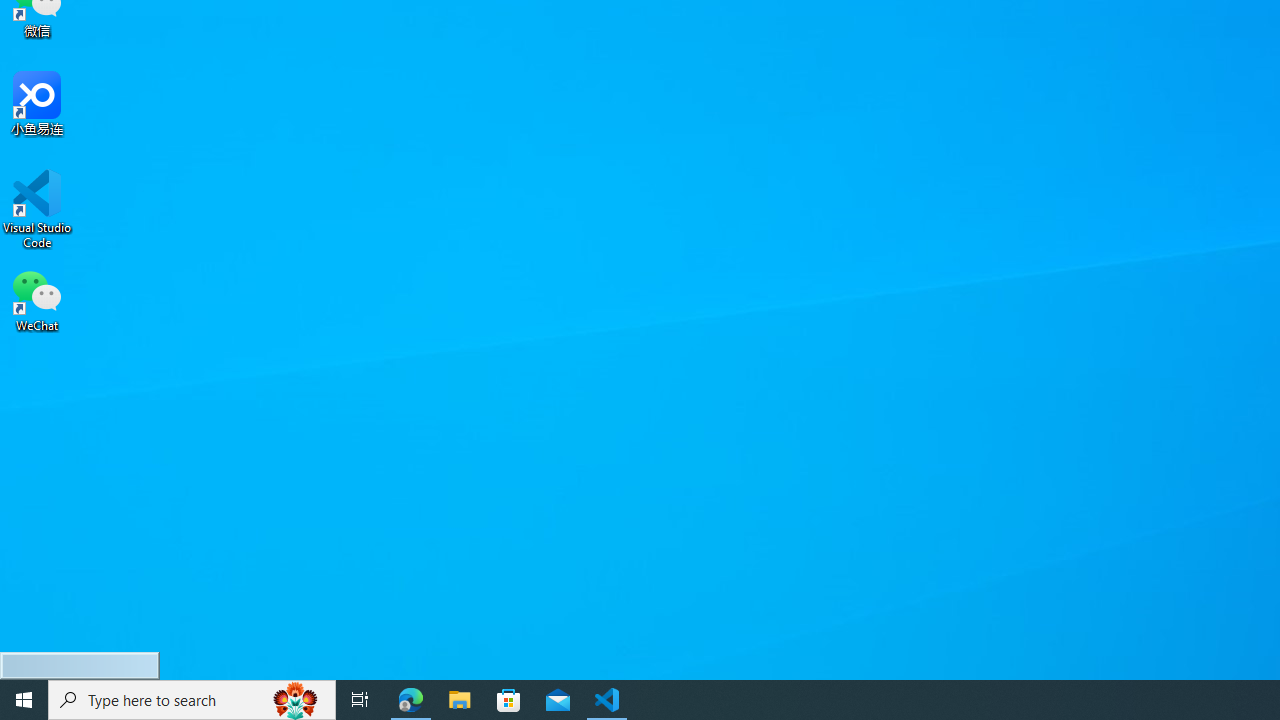 Image resolution: width=1280 pixels, height=720 pixels. I want to click on WeChat, so click(37, 299).